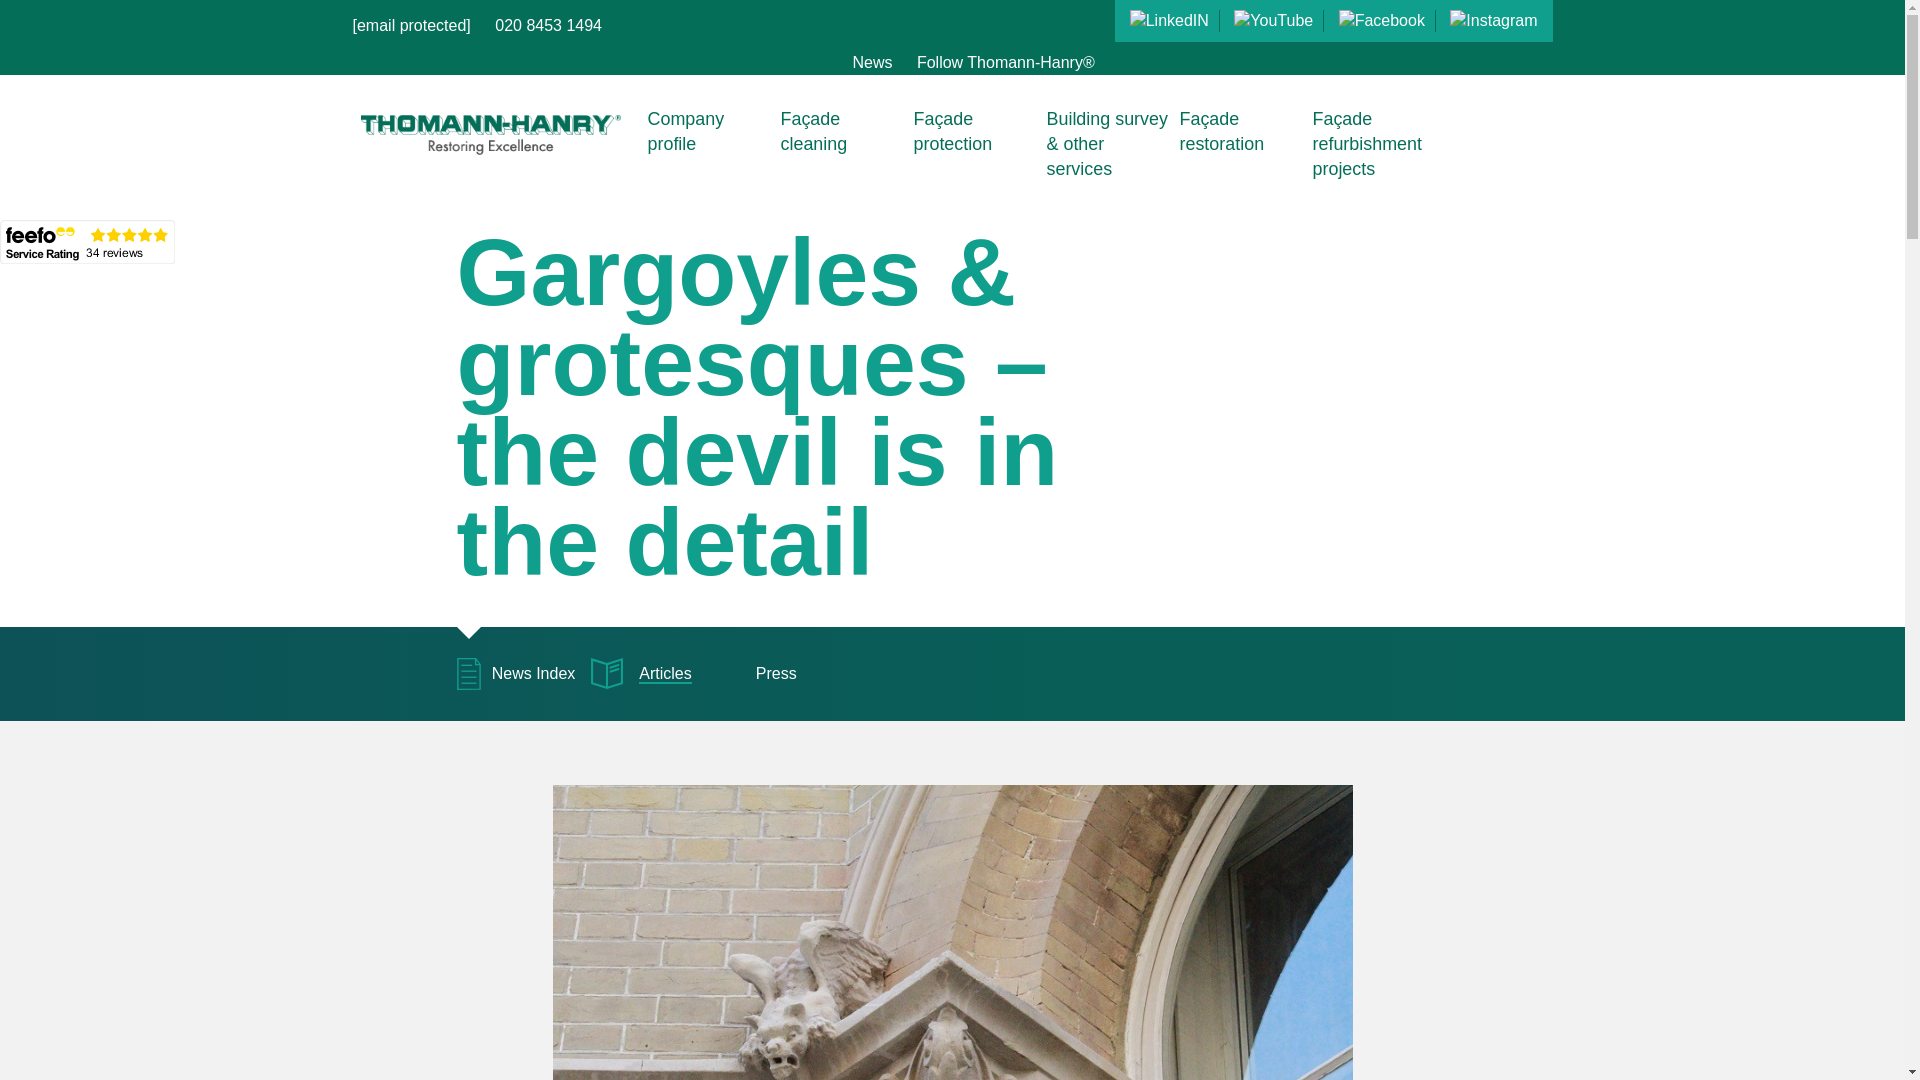  I want to click on See what our customers say about us, so click(87, 242).